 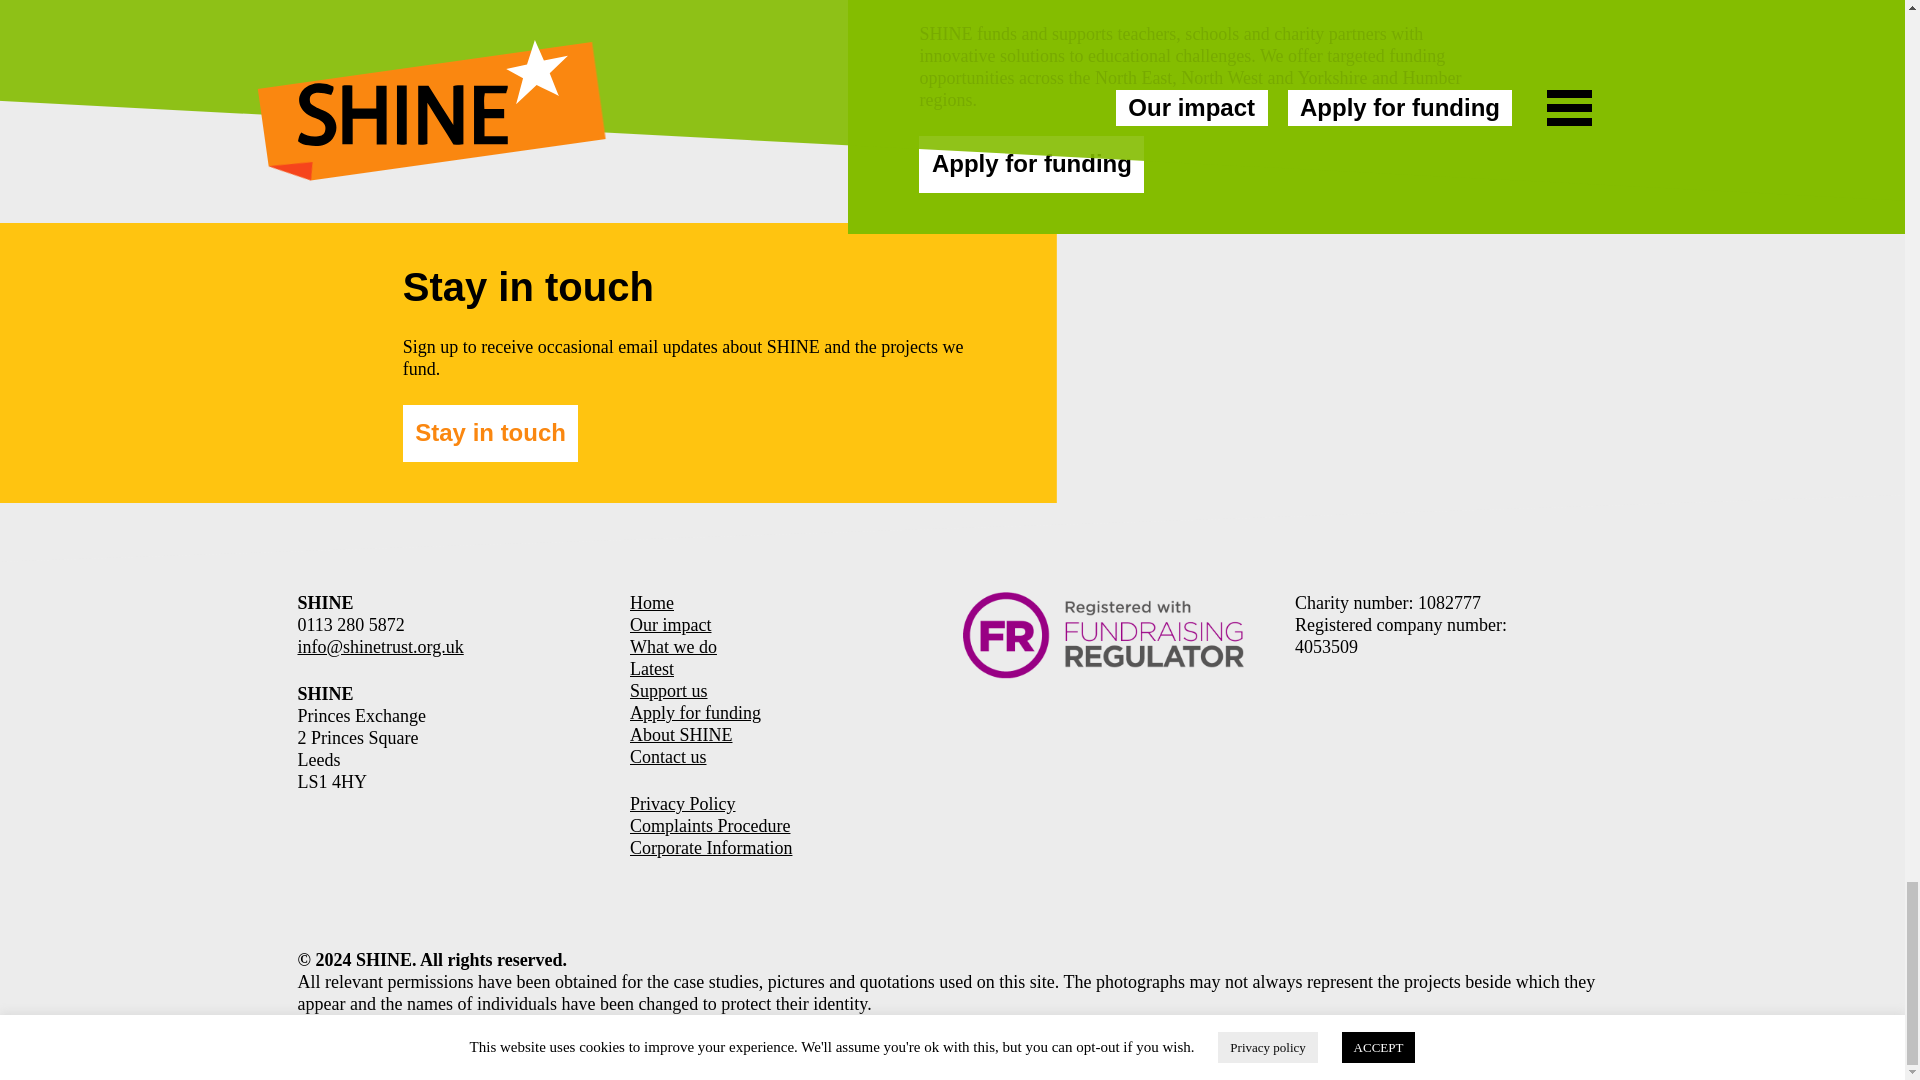 I want to click on Apply for funding, so click(x=1032, y=164).